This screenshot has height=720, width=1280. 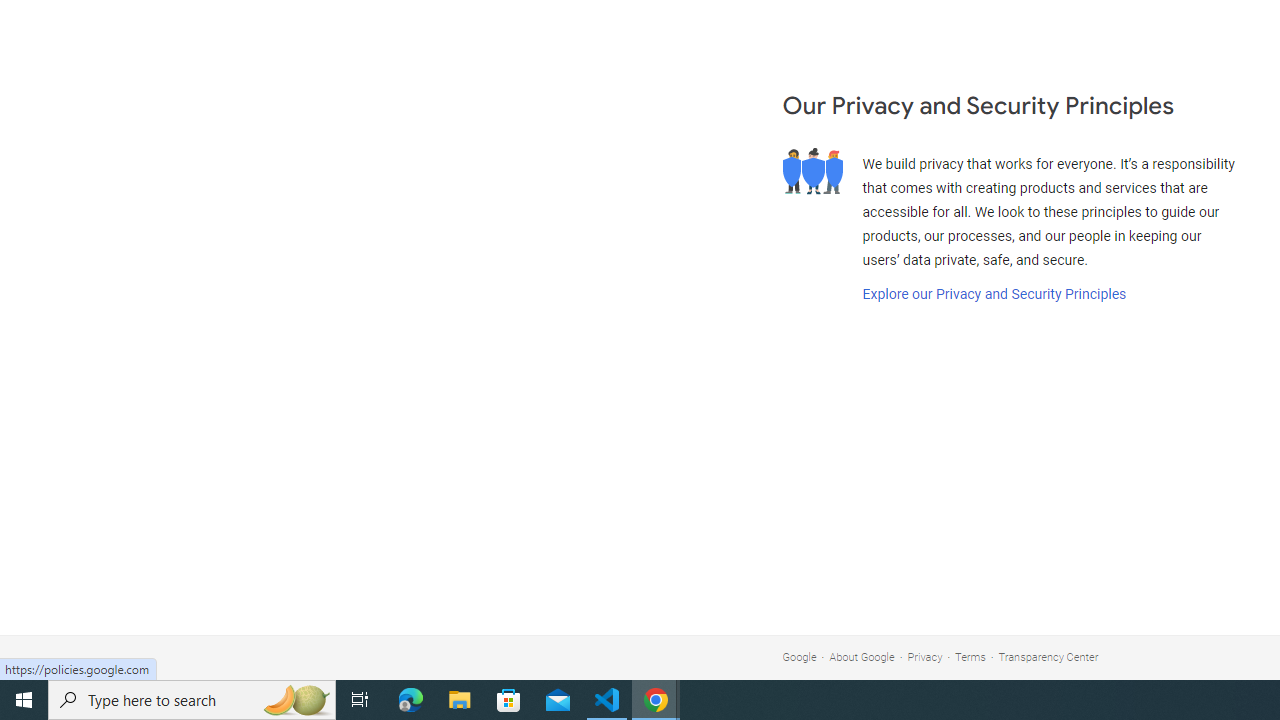 What do you see at coordinates (925, 656) in the screenshot?
I see `Privacy` at bounding box center [925, 656].